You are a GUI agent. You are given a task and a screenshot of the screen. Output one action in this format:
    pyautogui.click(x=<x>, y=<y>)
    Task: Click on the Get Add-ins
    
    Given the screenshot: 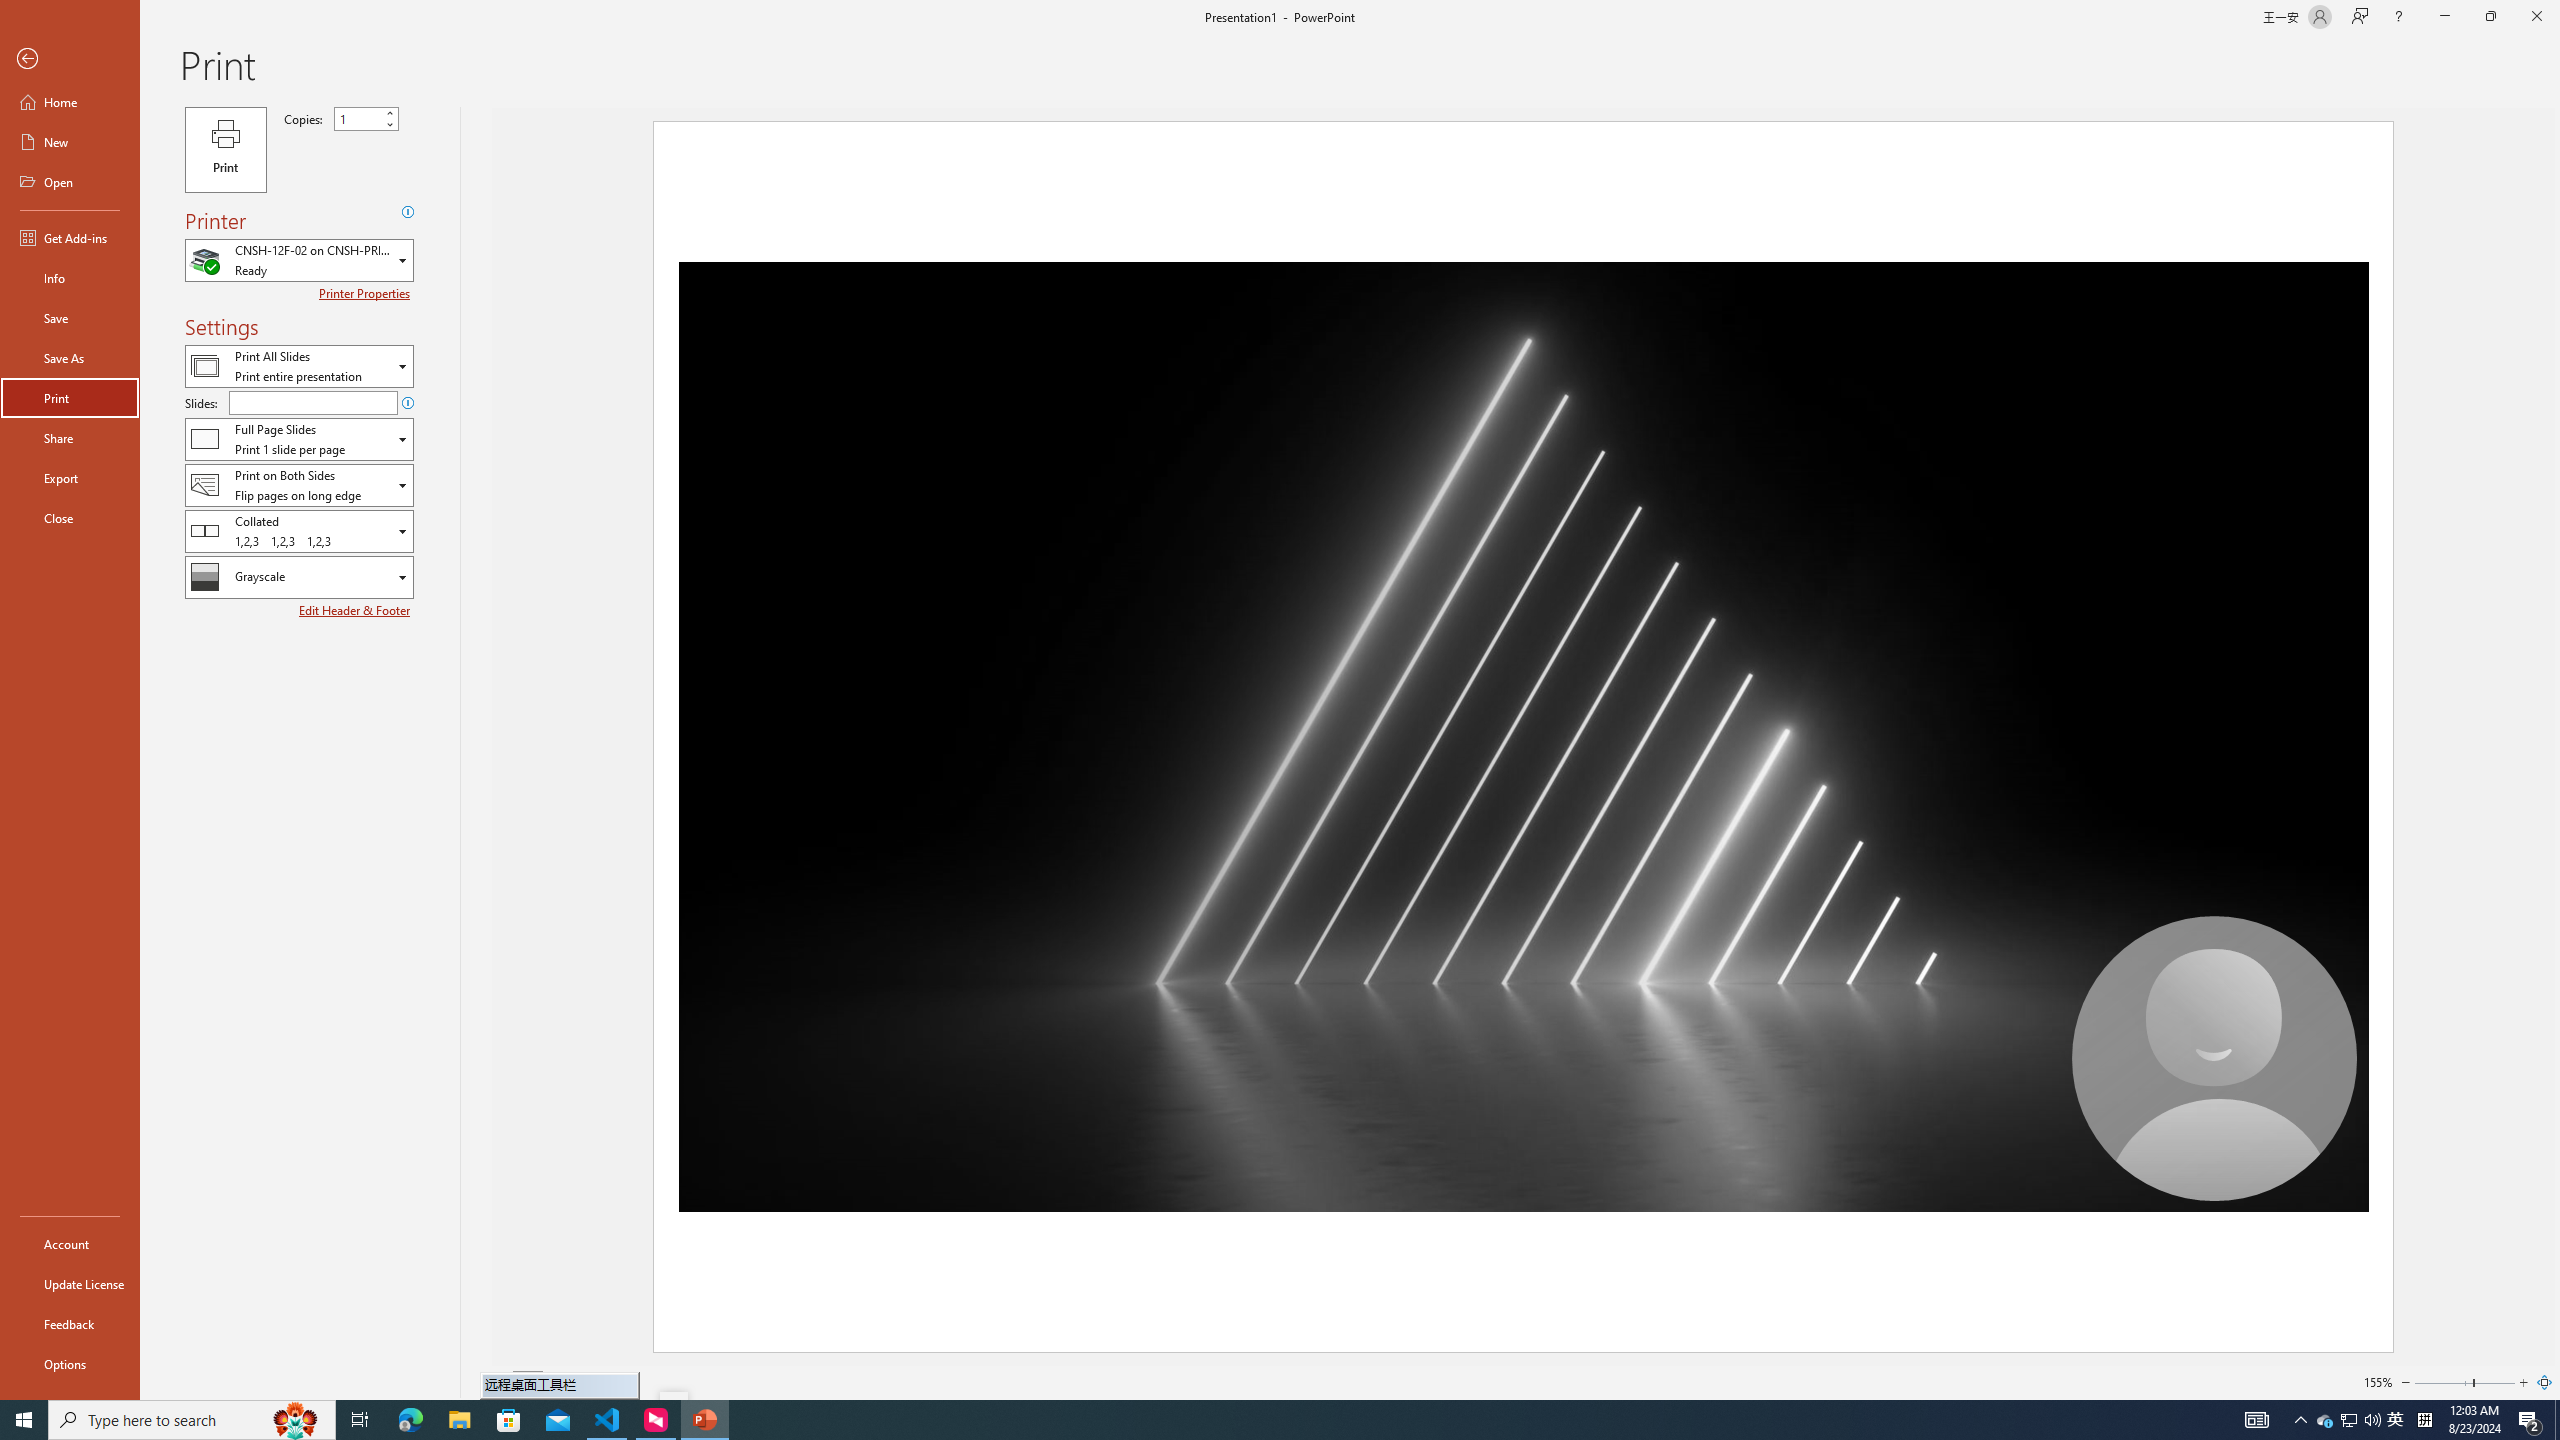 What is the action you would take?
    pyautogui.click(x=70, y=237)
    